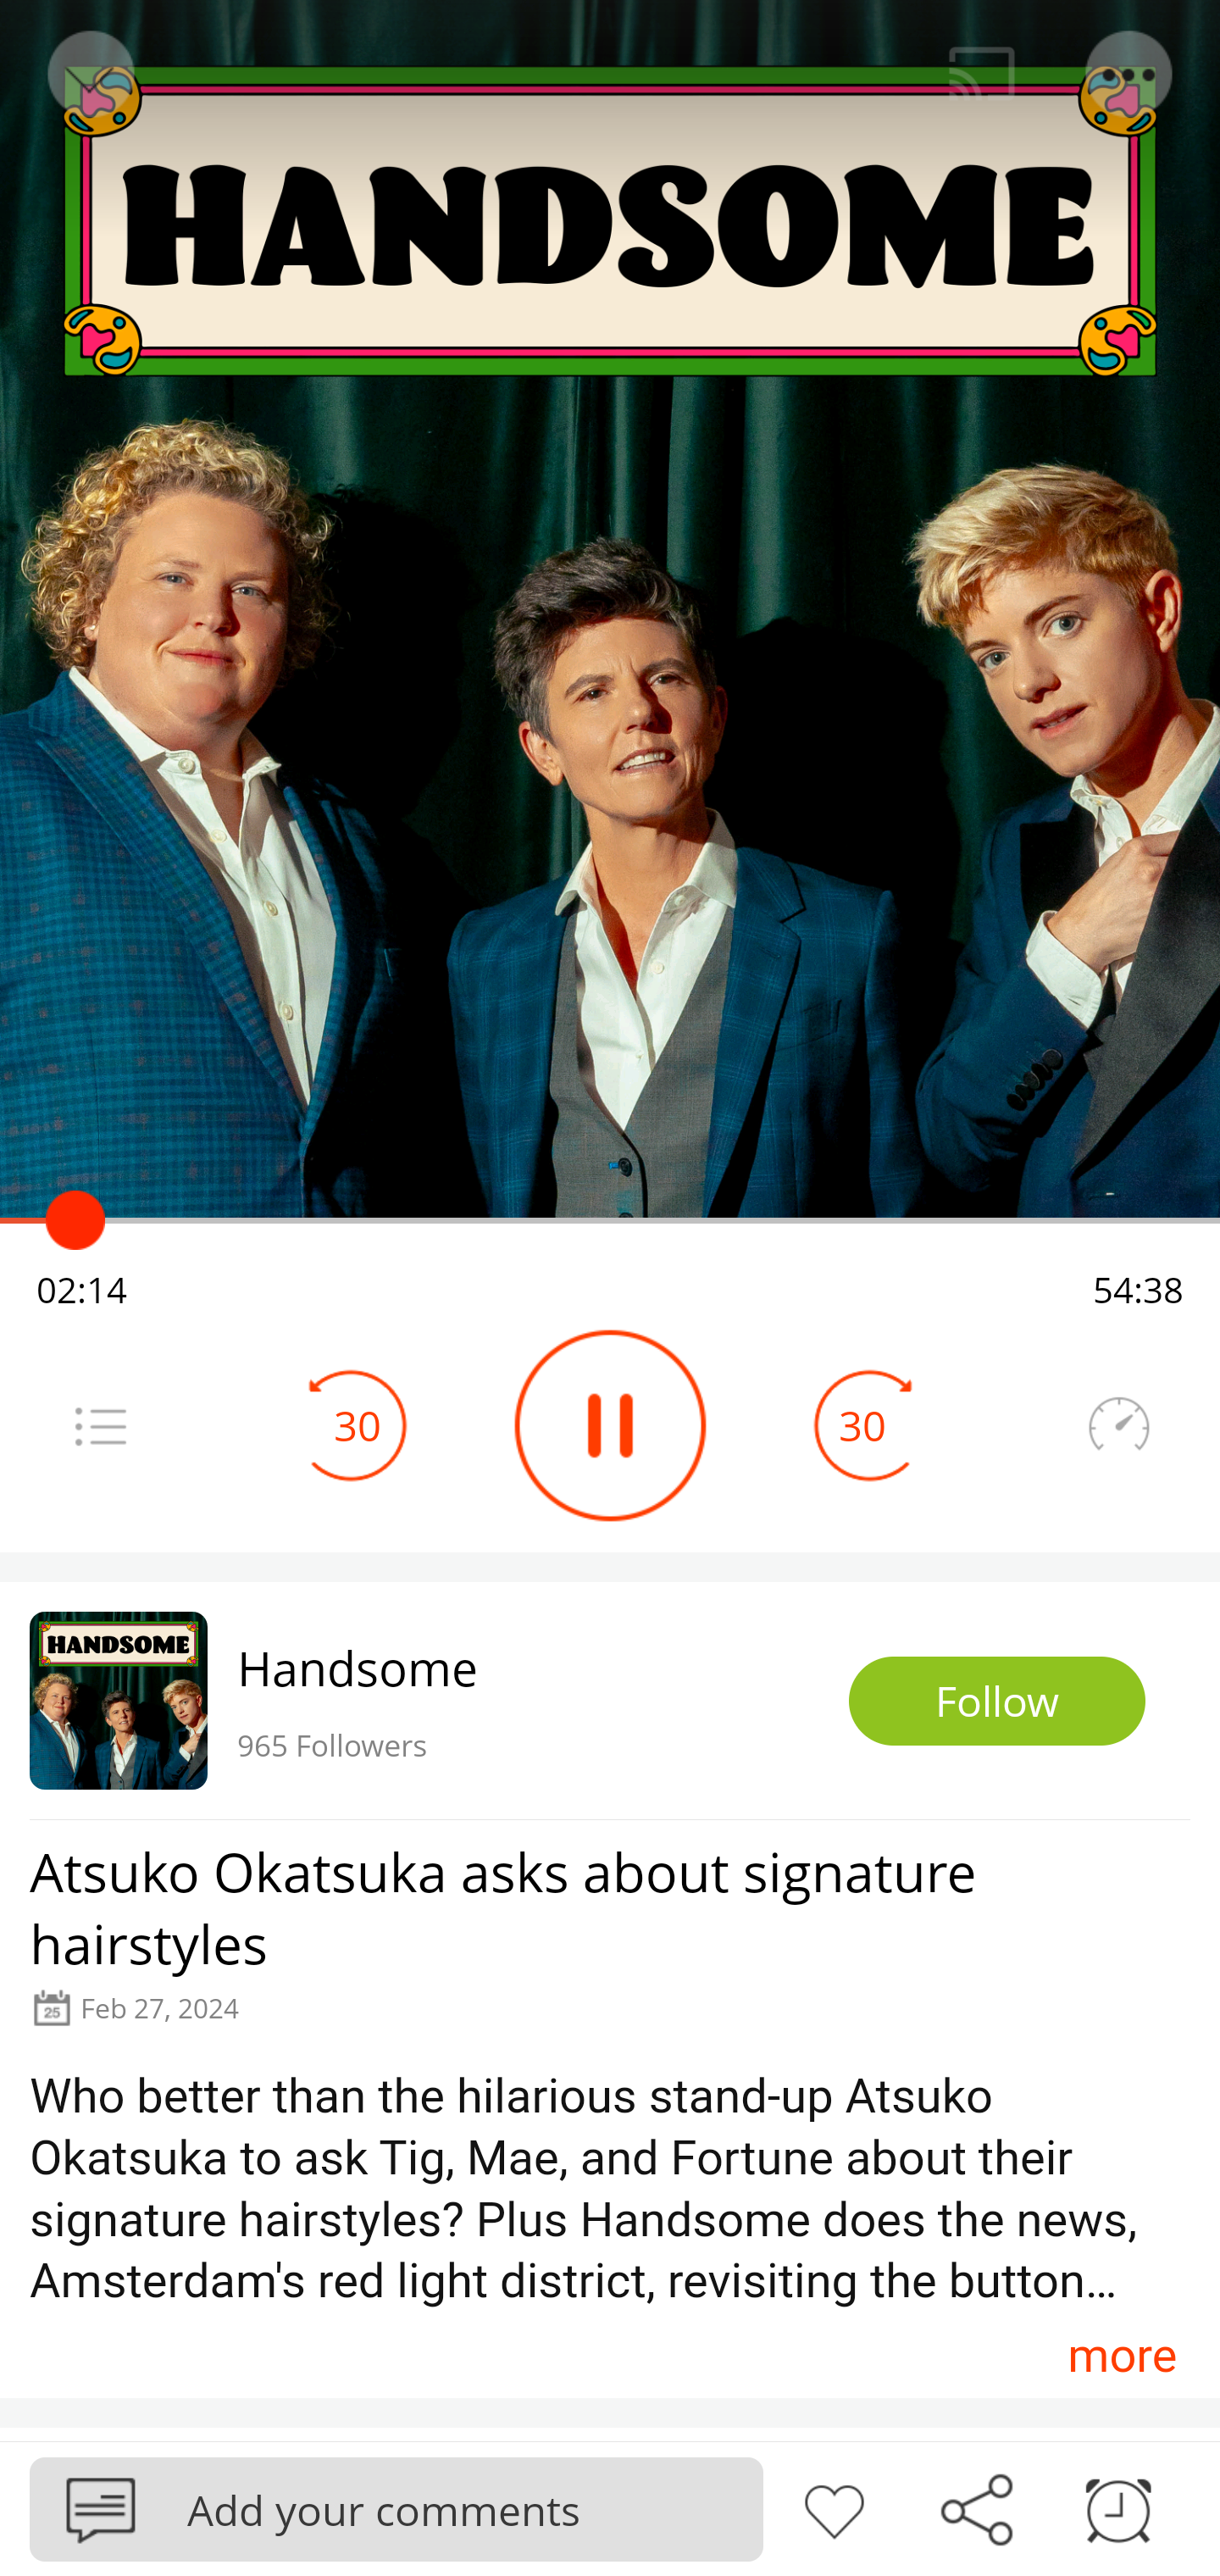 The width and height of the screenshot is (1220, 2576). I want to click on 30 Seek Forward, so click(862, 1425).